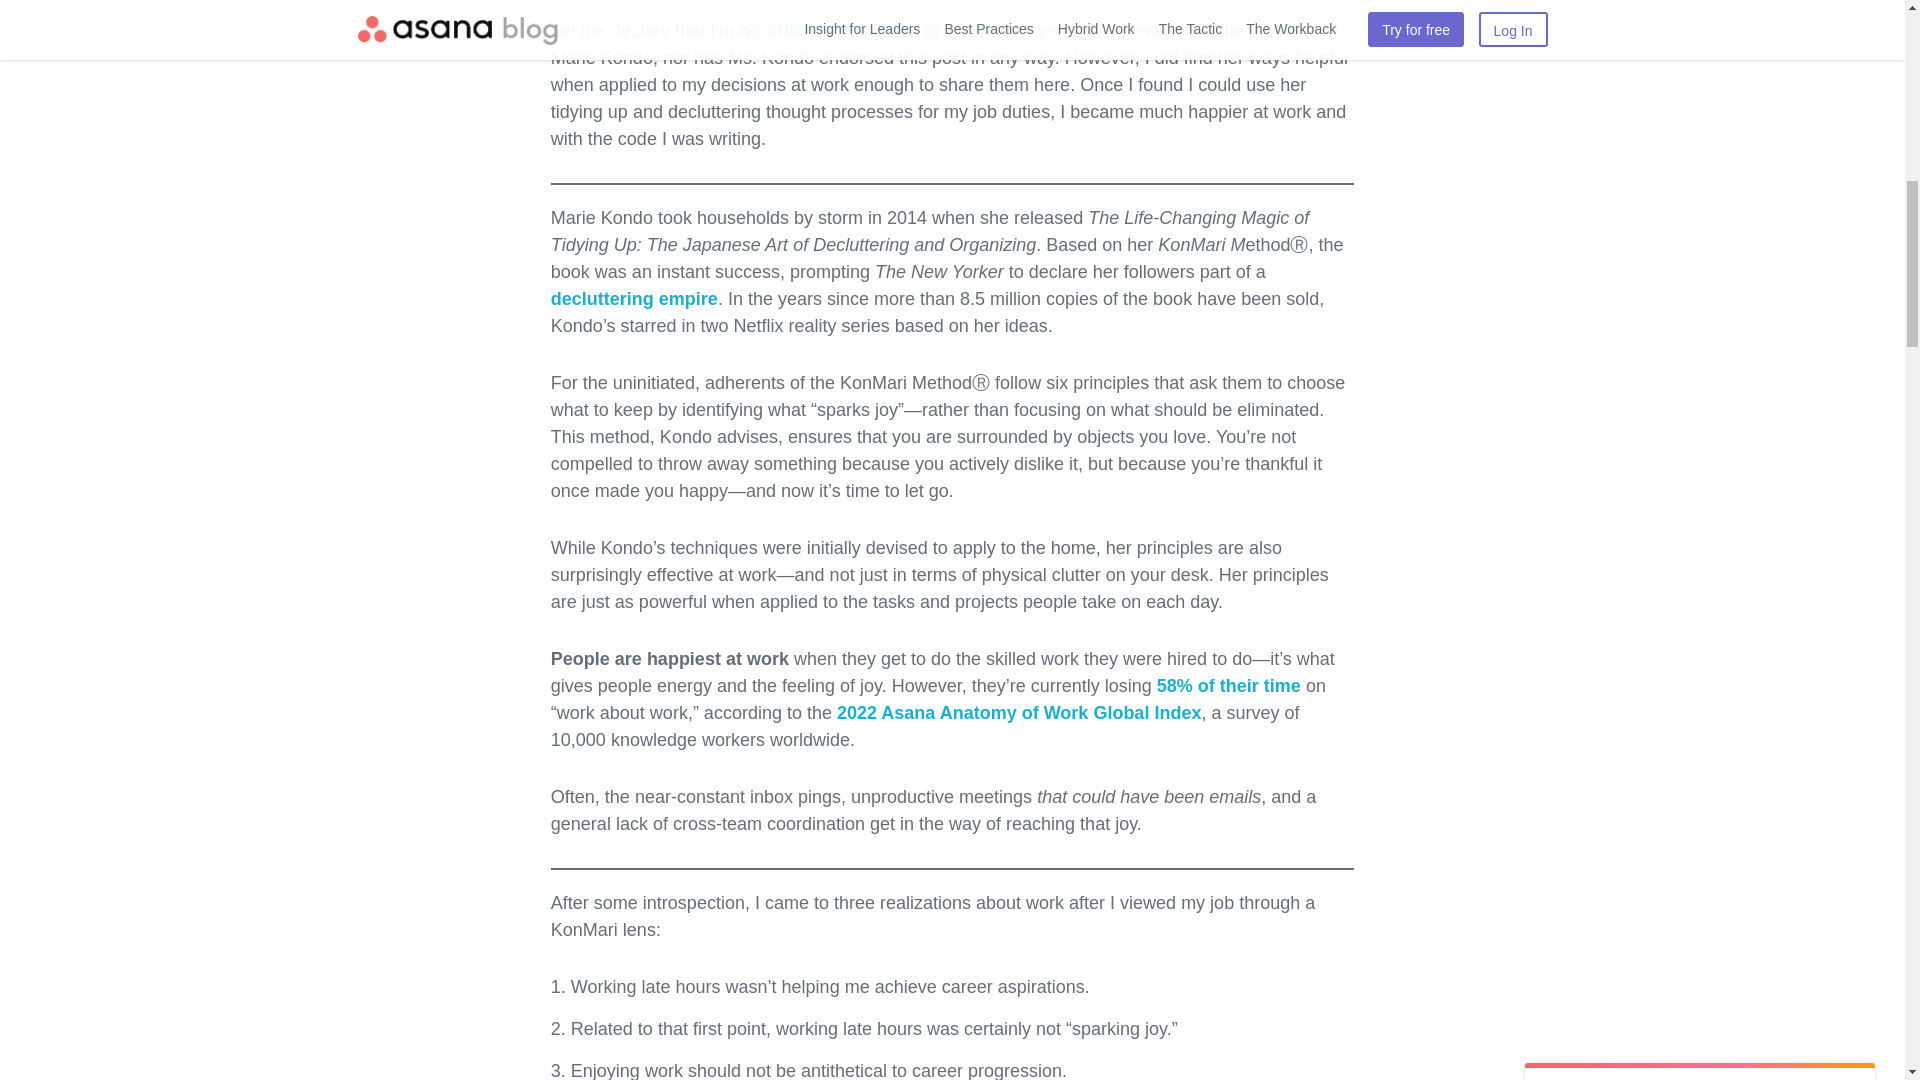 Image resolution: width=1920 pixels, height=1080 pixels. What do you see at coordinates (1700, 166) in the screenshot?
I see `Subscribe` at bounding box center [1700, 166].